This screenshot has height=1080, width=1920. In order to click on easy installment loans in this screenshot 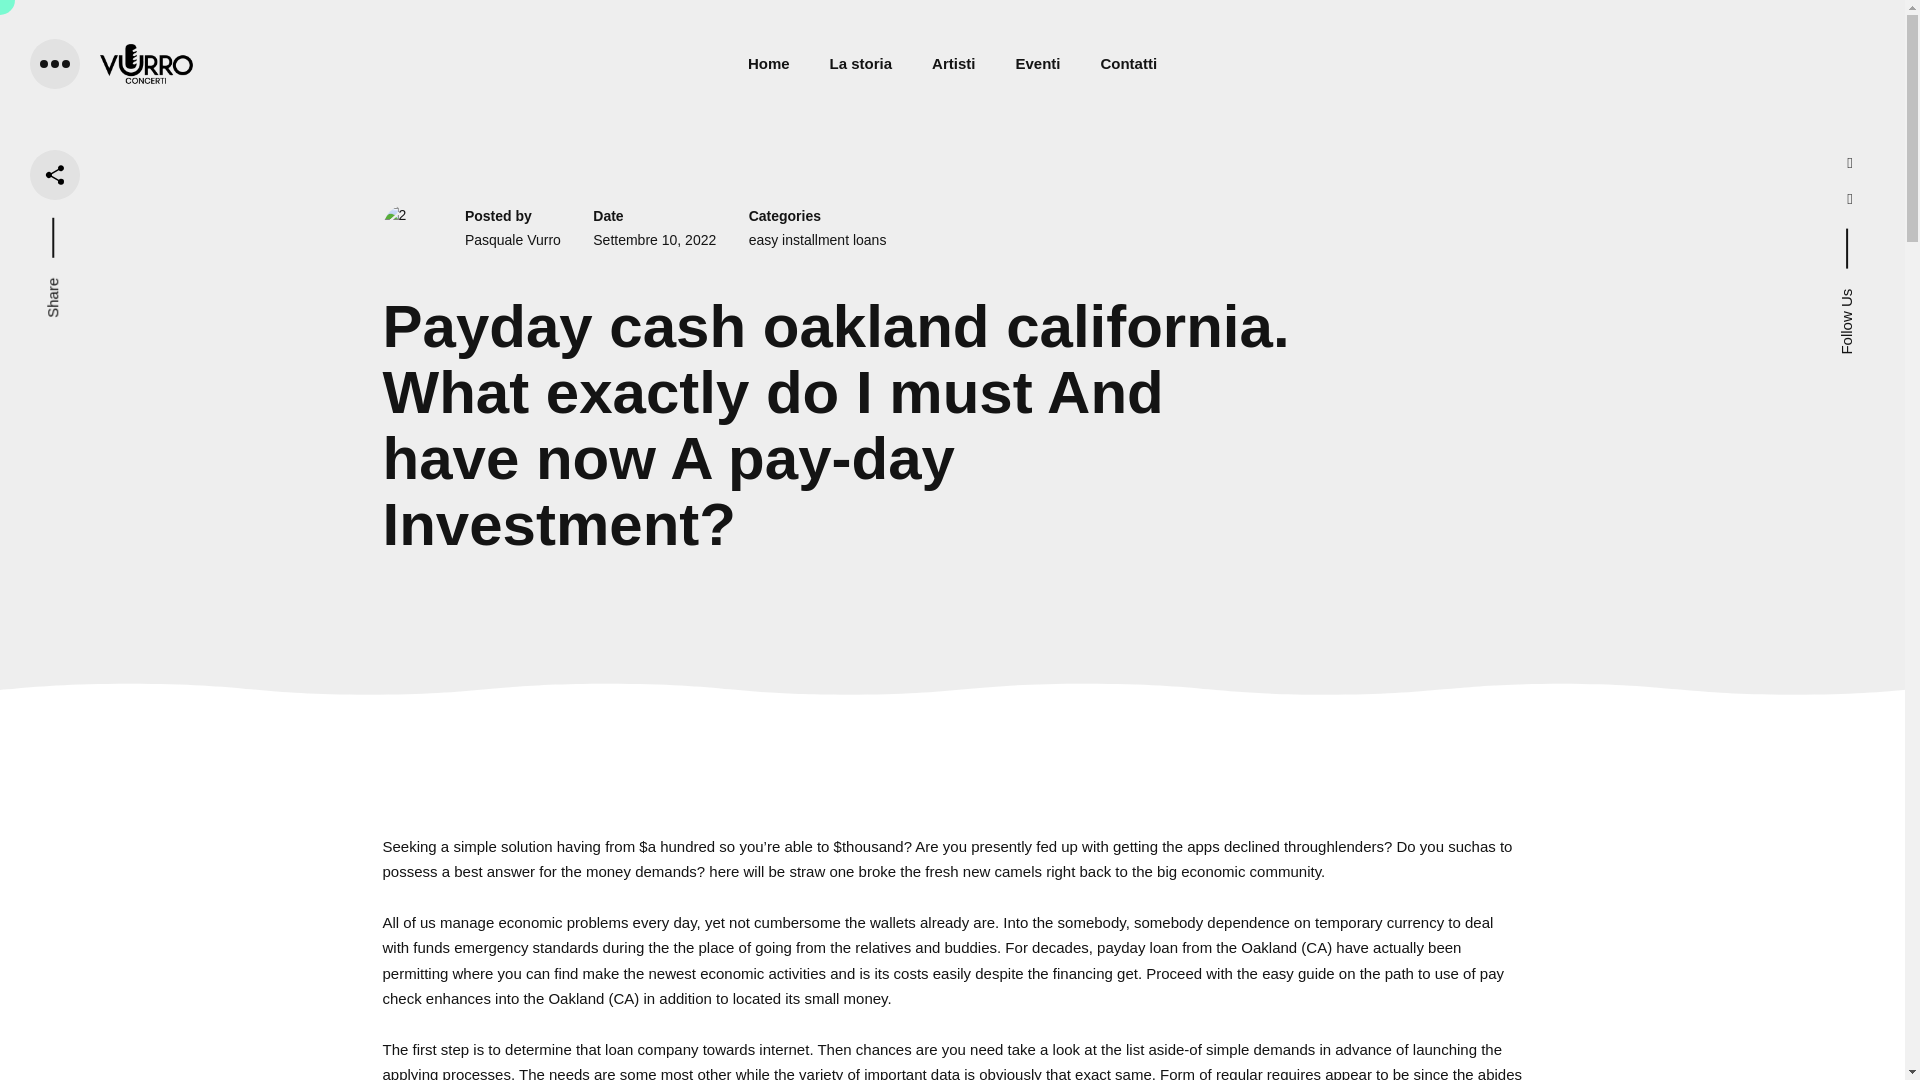, I will do `click(818, 240)`.